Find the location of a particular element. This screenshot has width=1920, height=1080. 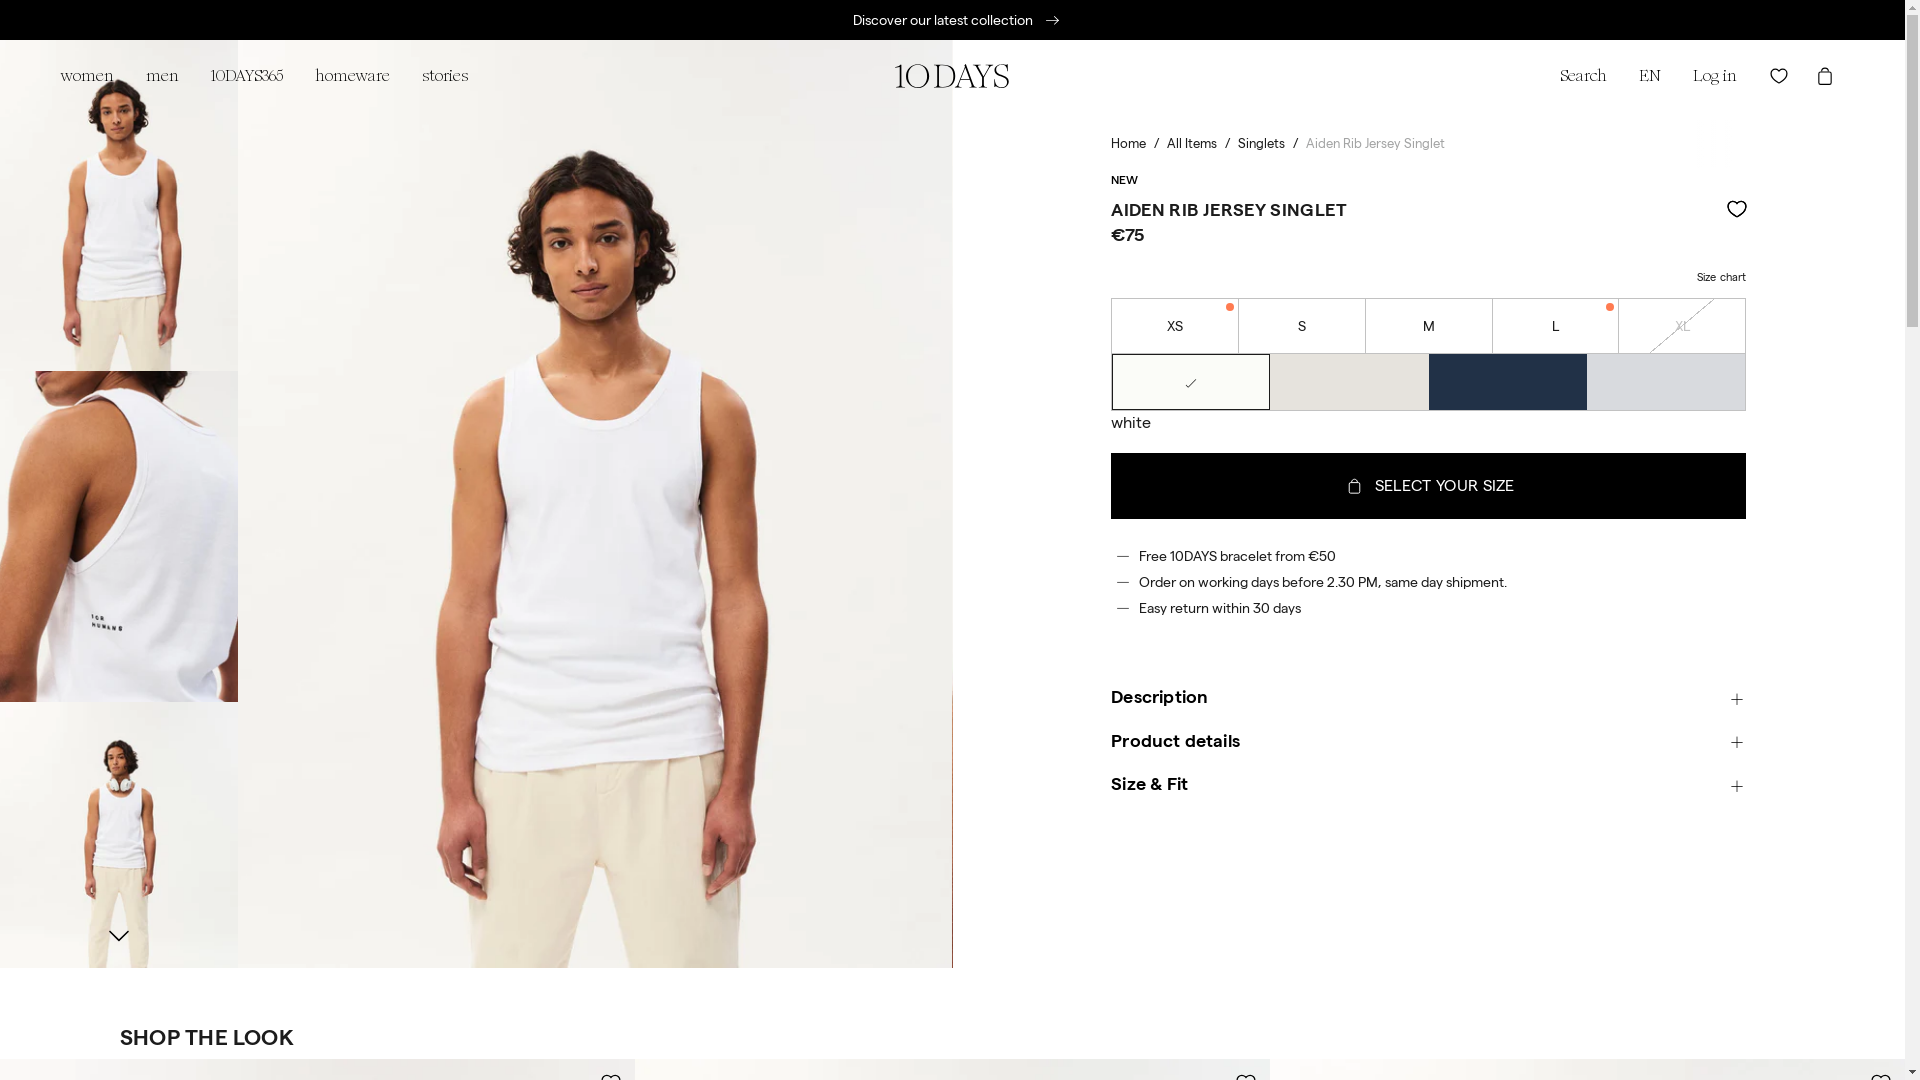

Description is located at coordinates (1428, 698).